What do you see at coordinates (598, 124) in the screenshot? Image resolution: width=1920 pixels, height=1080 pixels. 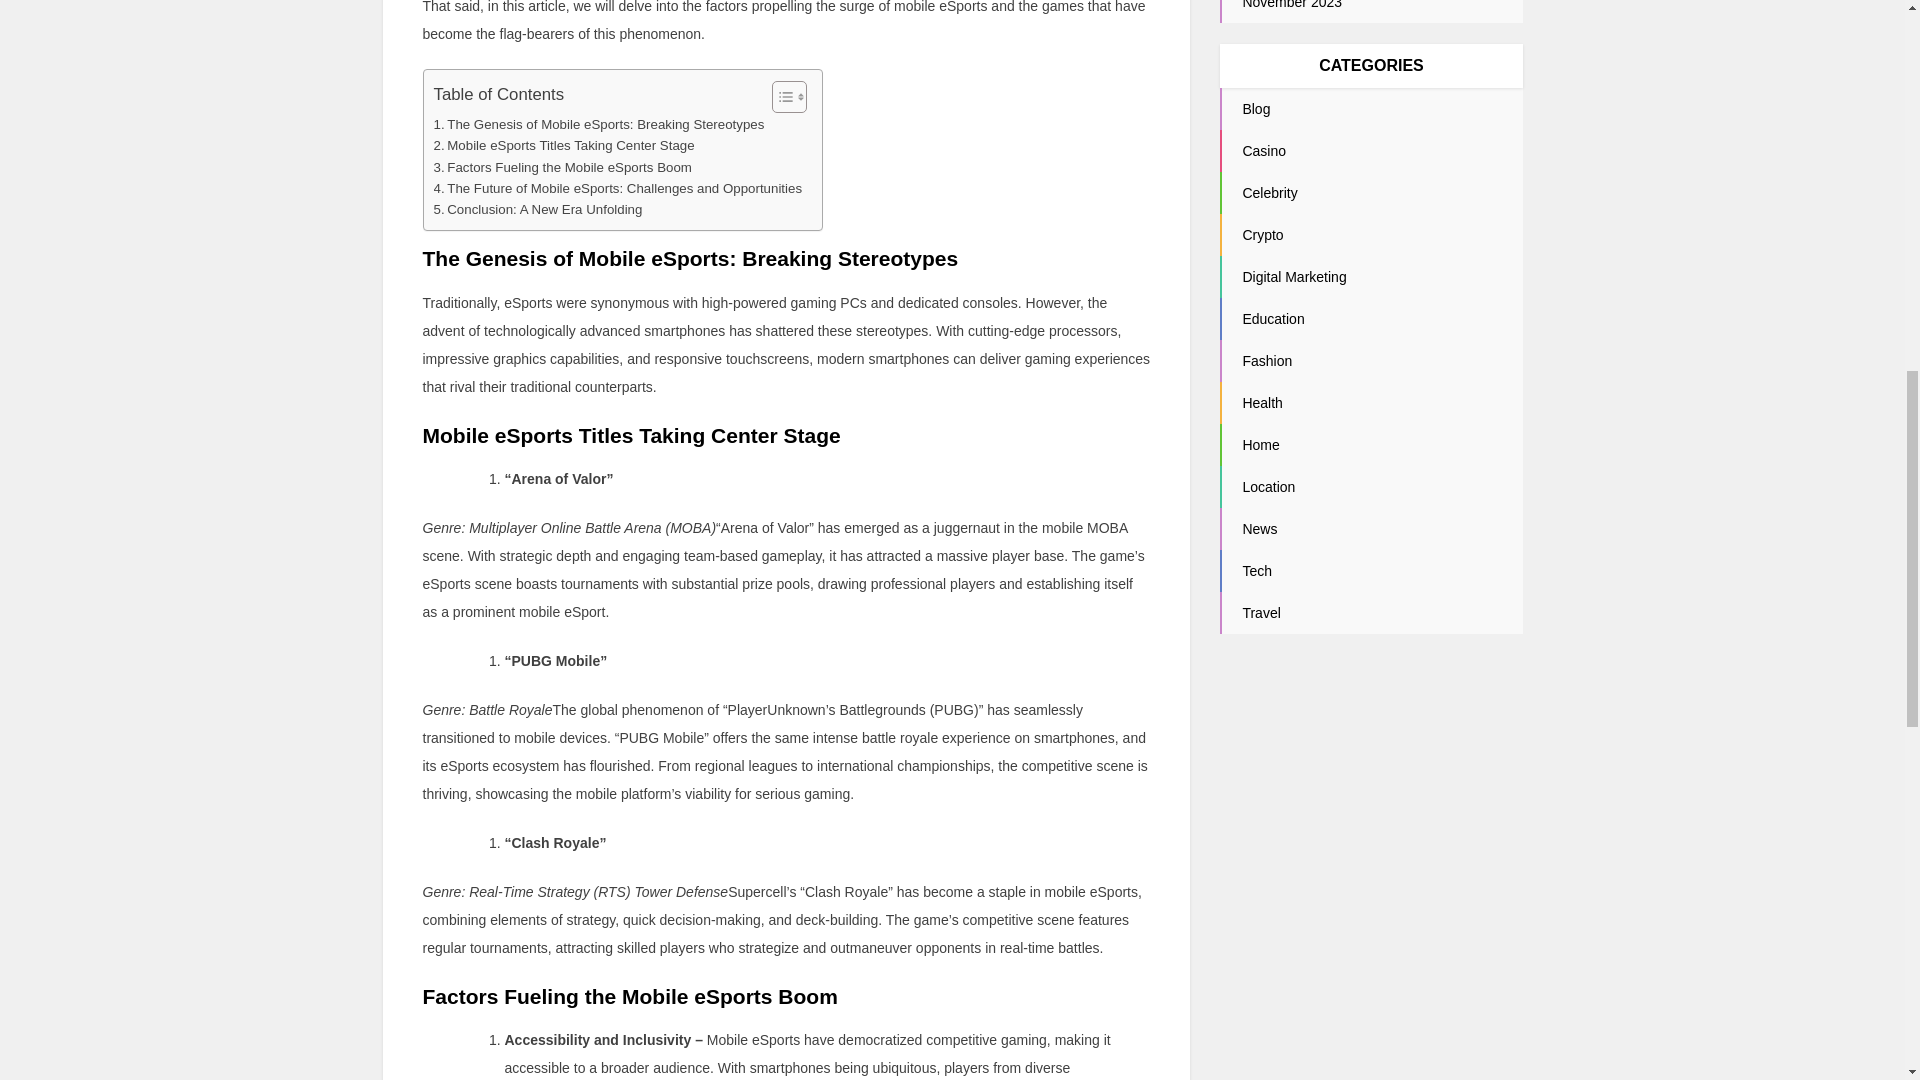 I see `The Genesis of Mobile eSports: Breaking Stereotypes` at bounding box center [598, 124].